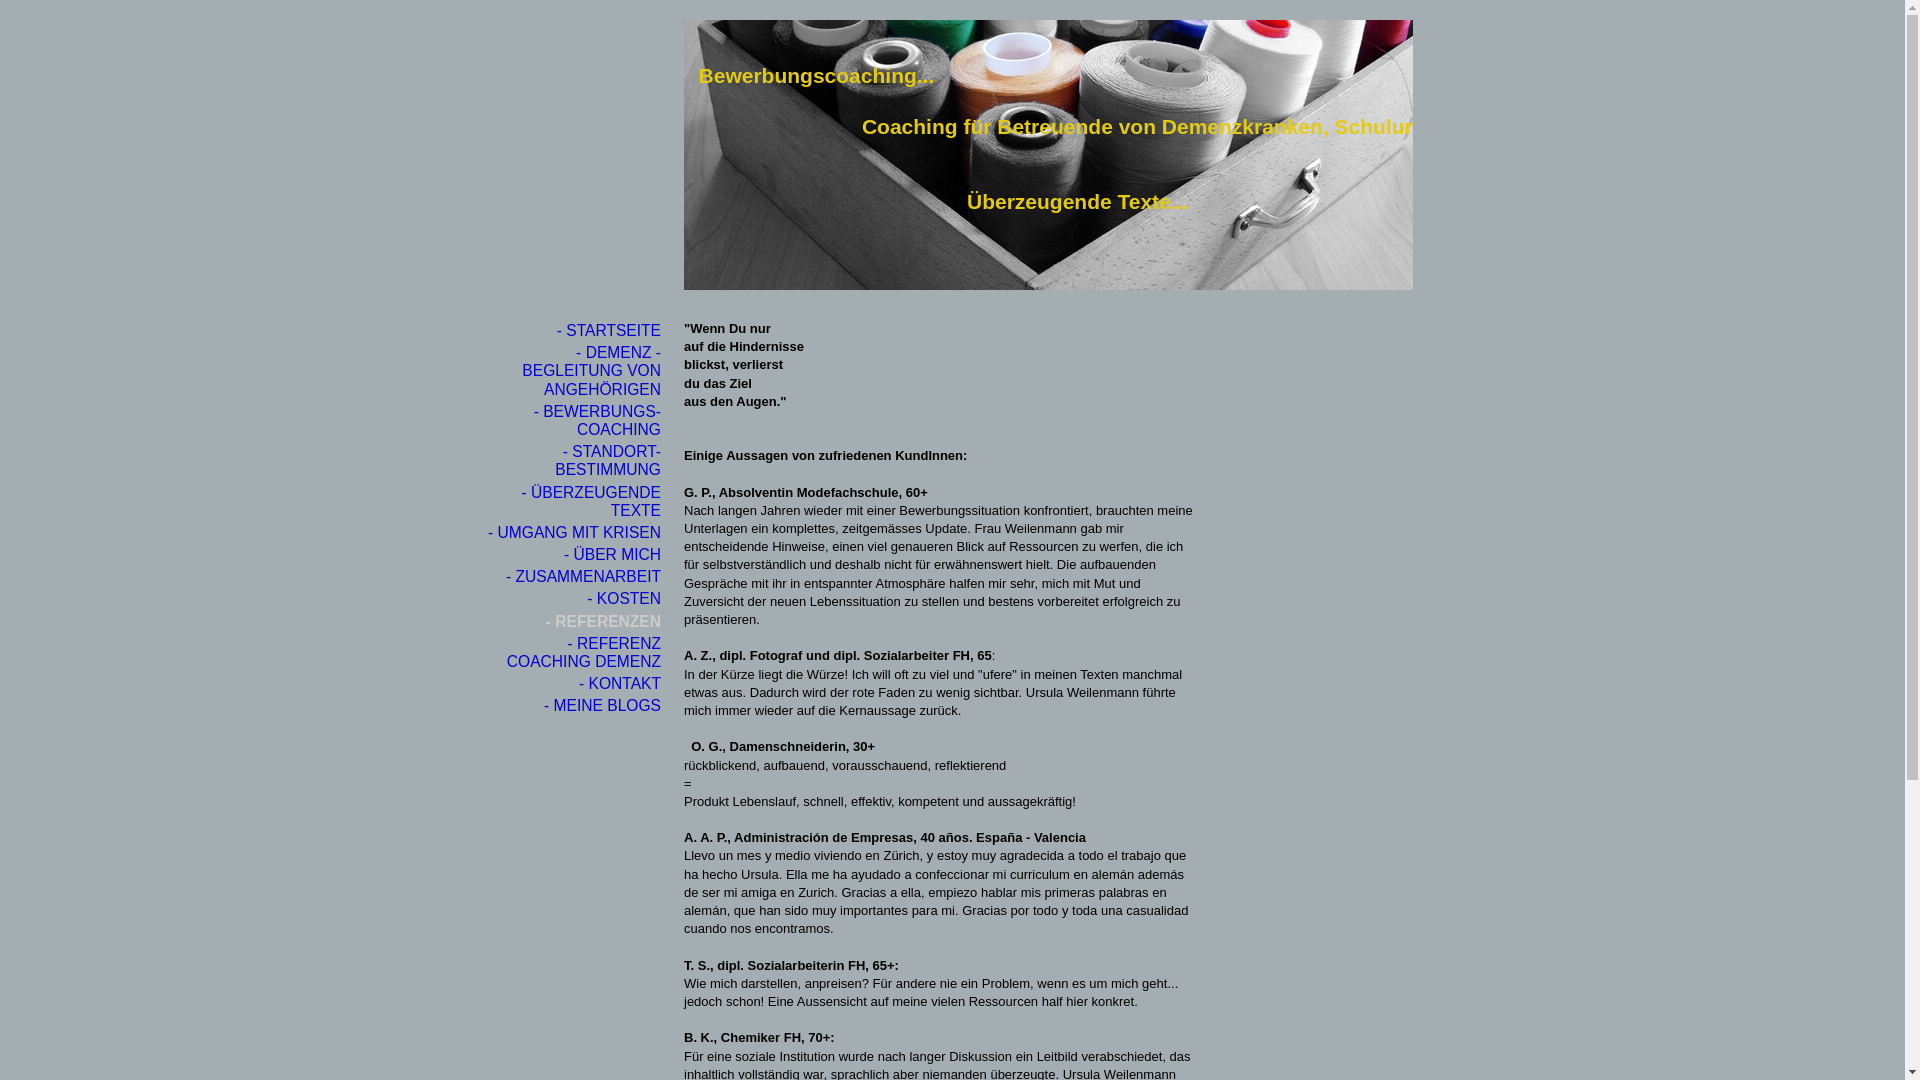  Describe the element at coordinates (576, 577) in the screenshot. I see `- ZUSAMMENARBEIT` at that location.